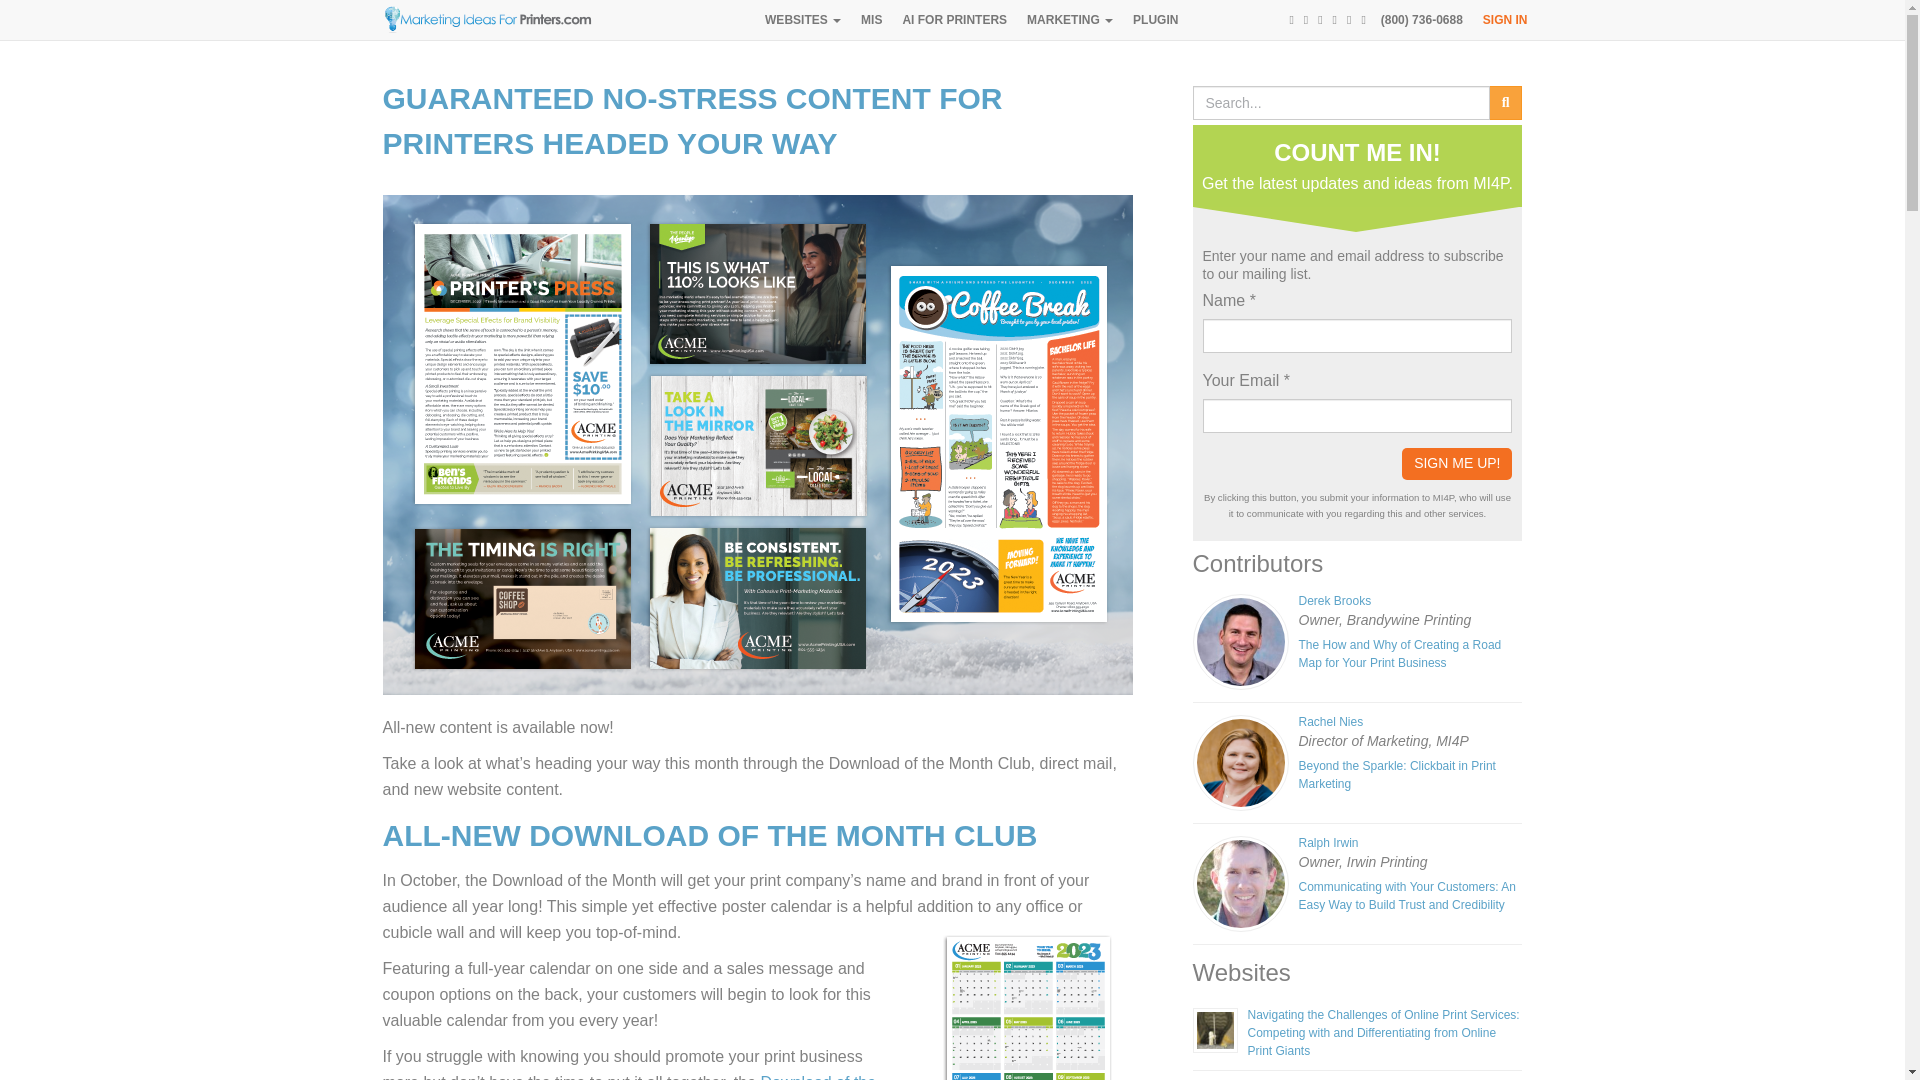 The image size is (1920, 1080). I want to click on AI For Printers, so click(954, 20).